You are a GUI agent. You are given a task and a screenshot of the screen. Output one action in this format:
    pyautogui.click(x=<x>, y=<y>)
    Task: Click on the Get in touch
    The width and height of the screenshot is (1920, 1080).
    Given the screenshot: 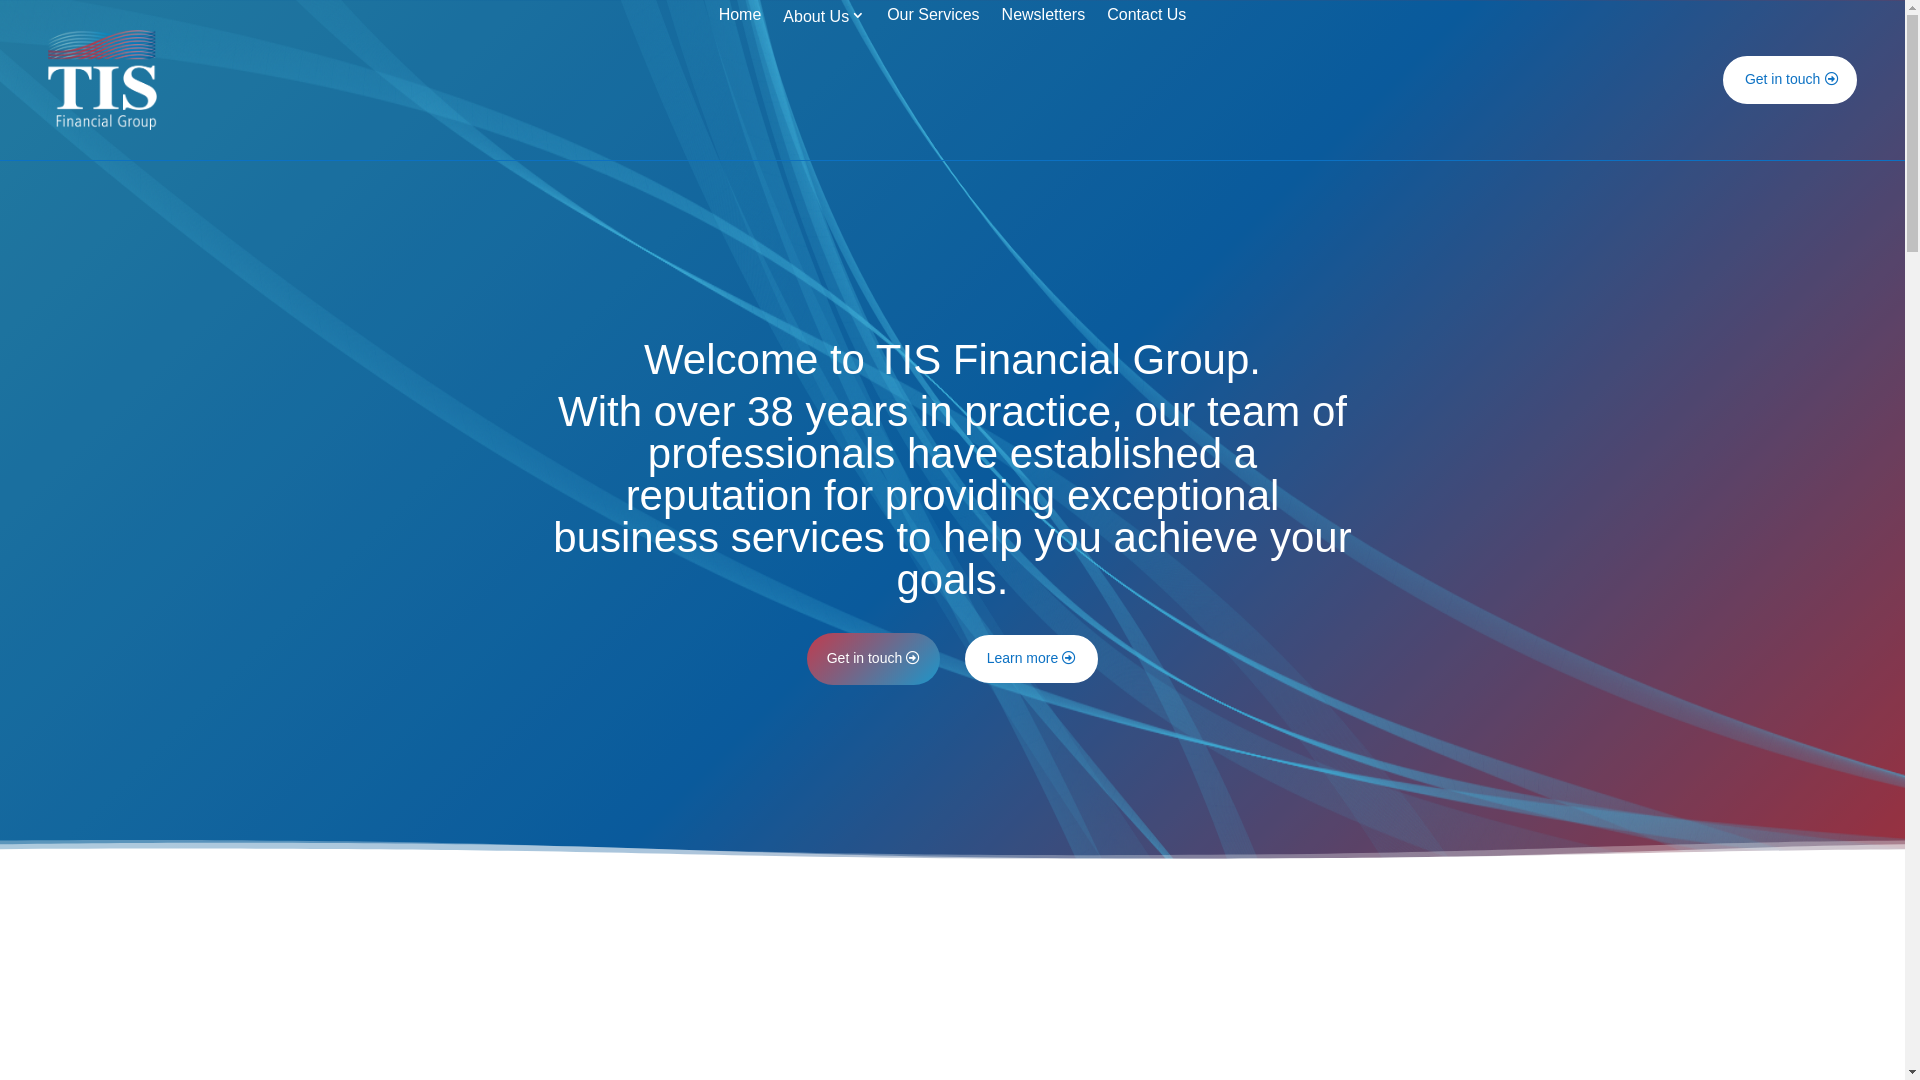 What is the action you would take?
    pyautogui.click(x=874, y=659)
    